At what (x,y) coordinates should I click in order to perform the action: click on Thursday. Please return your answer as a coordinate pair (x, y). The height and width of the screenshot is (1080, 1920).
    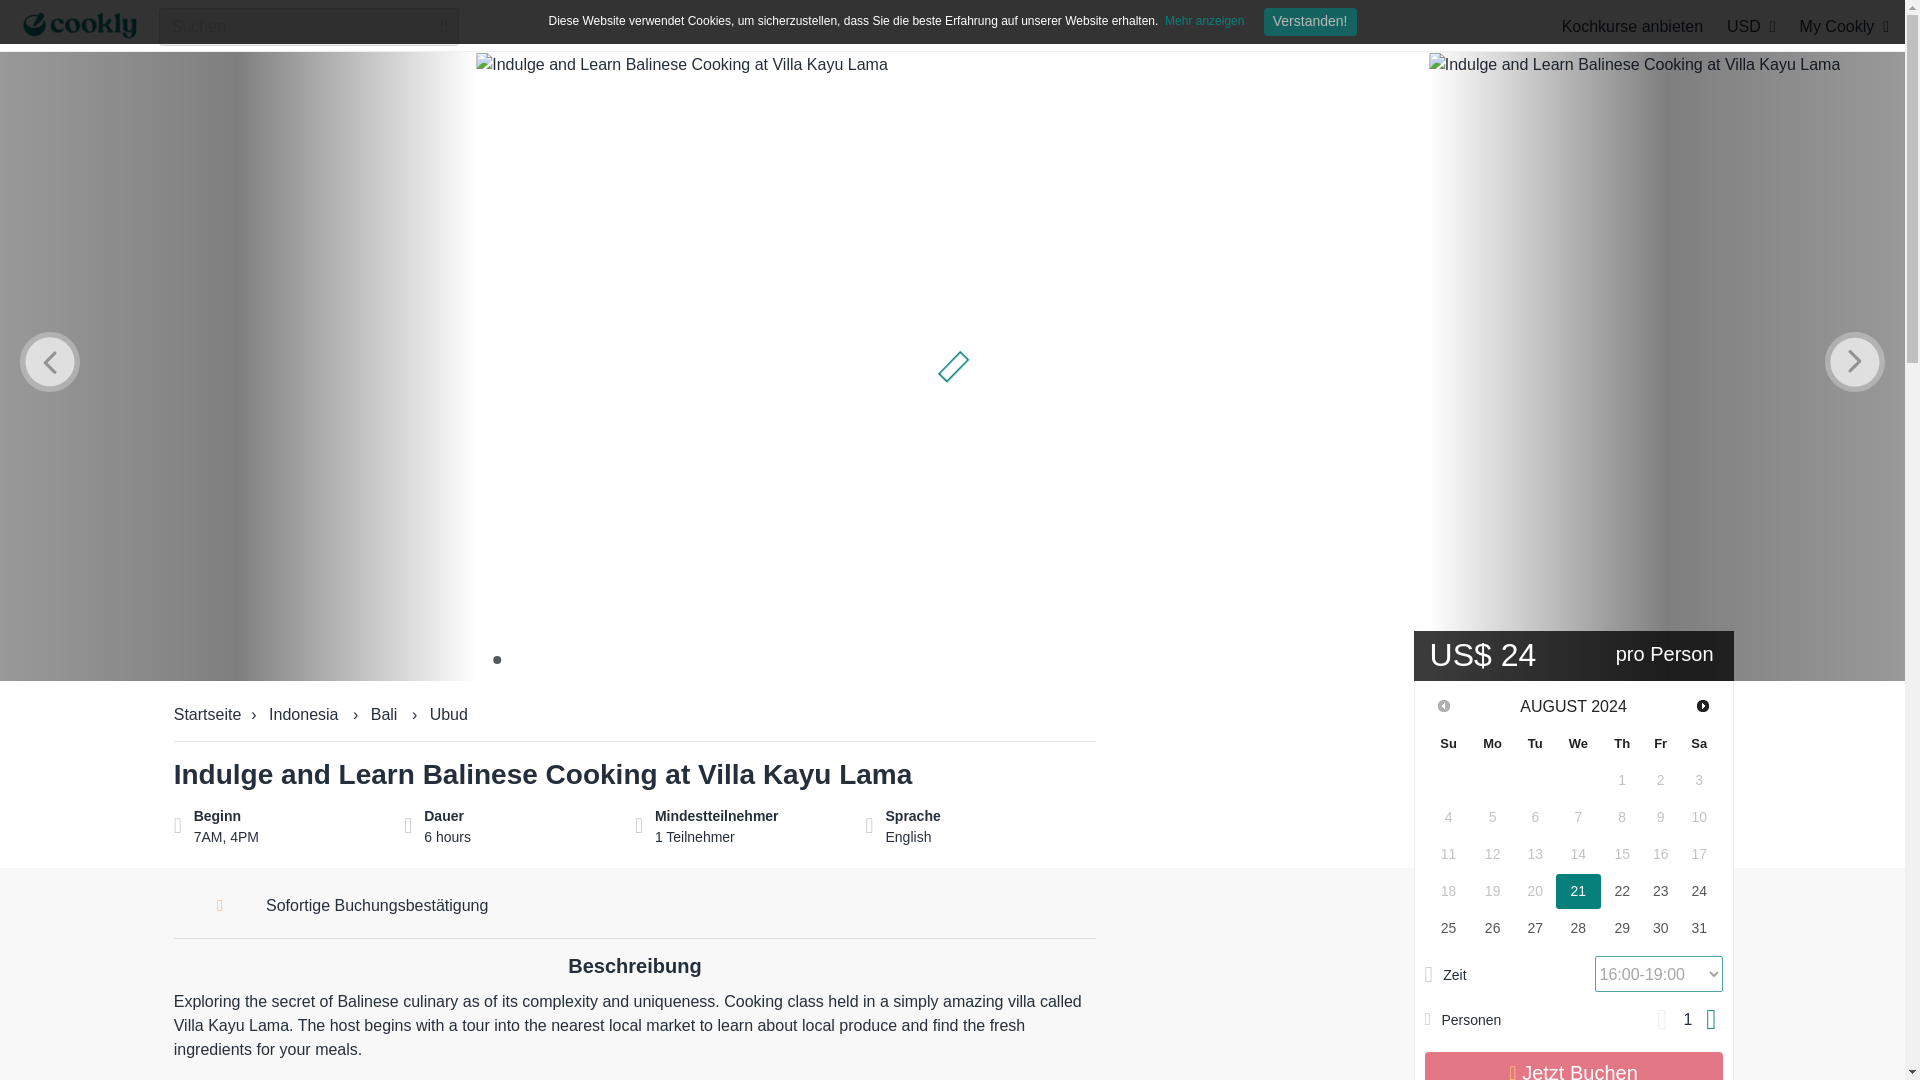
    Looking at the image, I should click on (1622, 742).